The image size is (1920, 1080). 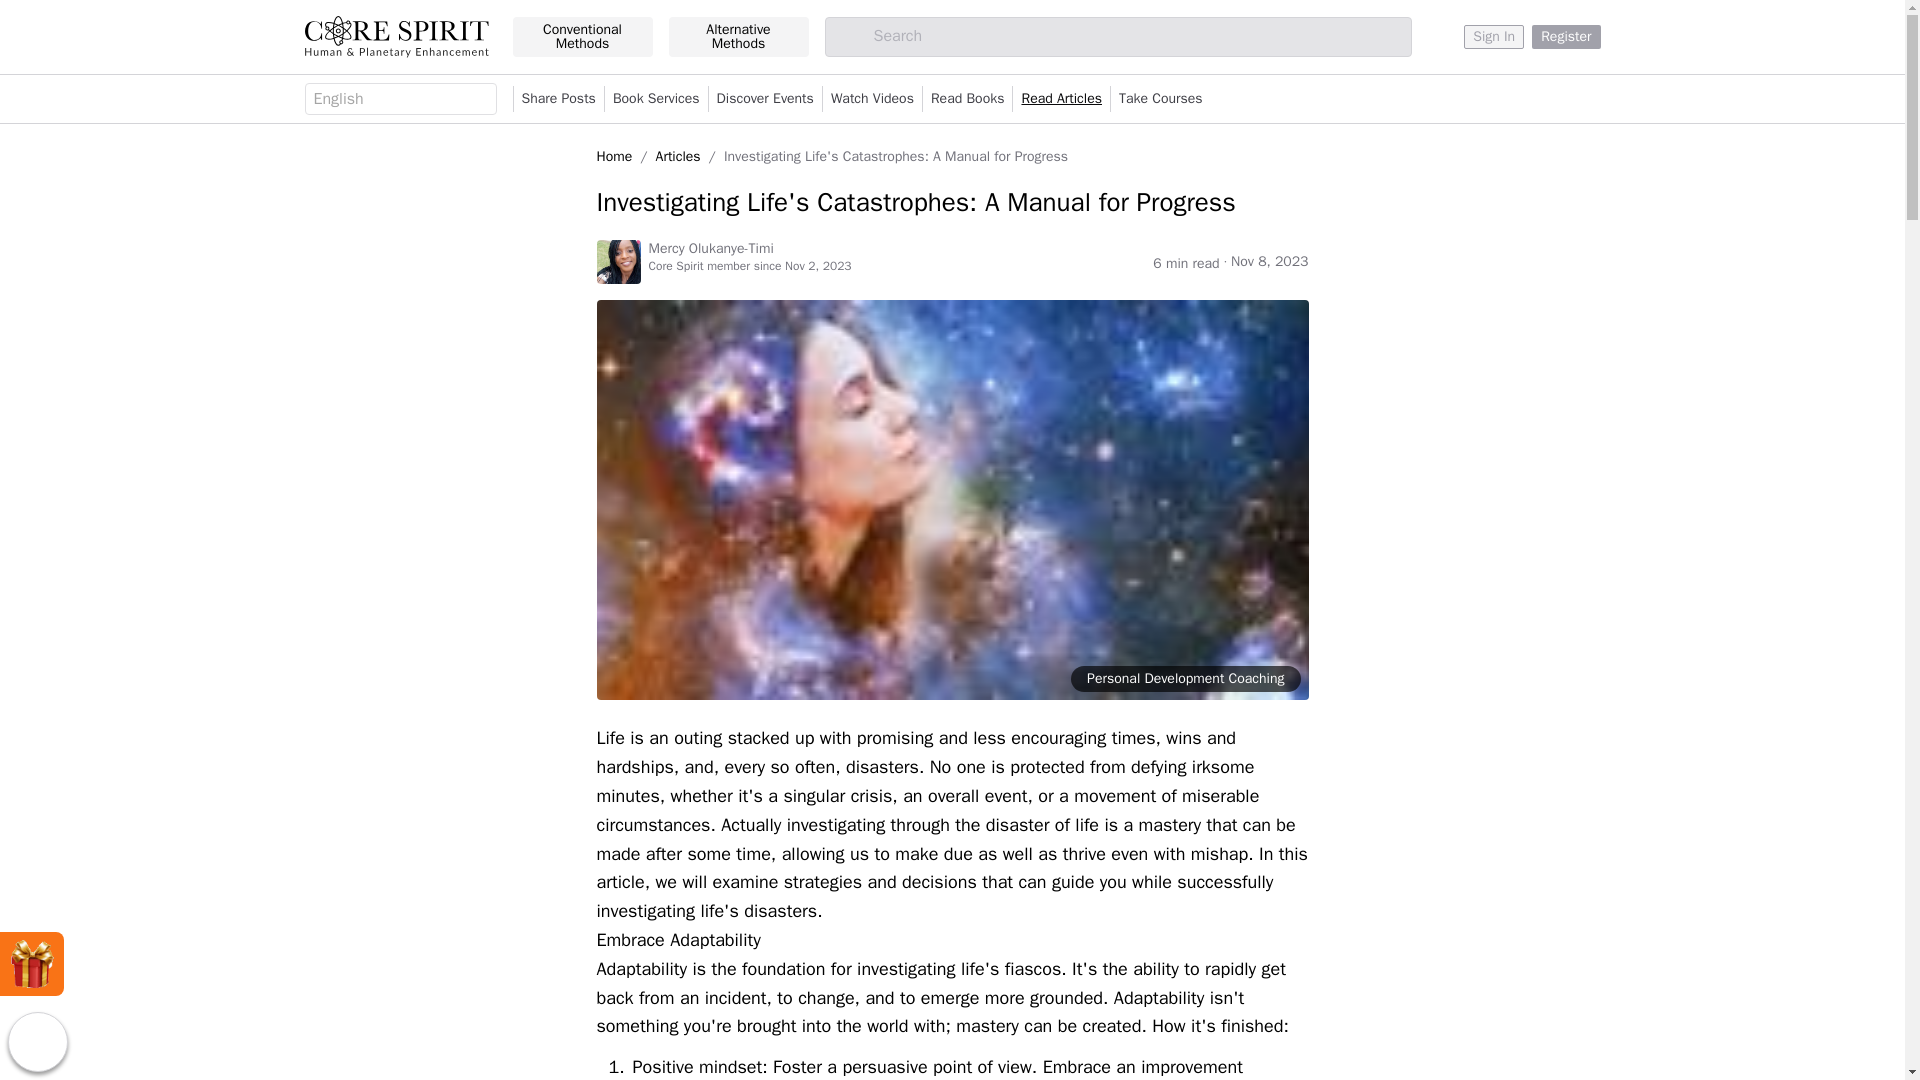 I want to click on Sign In, so click(x=1494, y=36).